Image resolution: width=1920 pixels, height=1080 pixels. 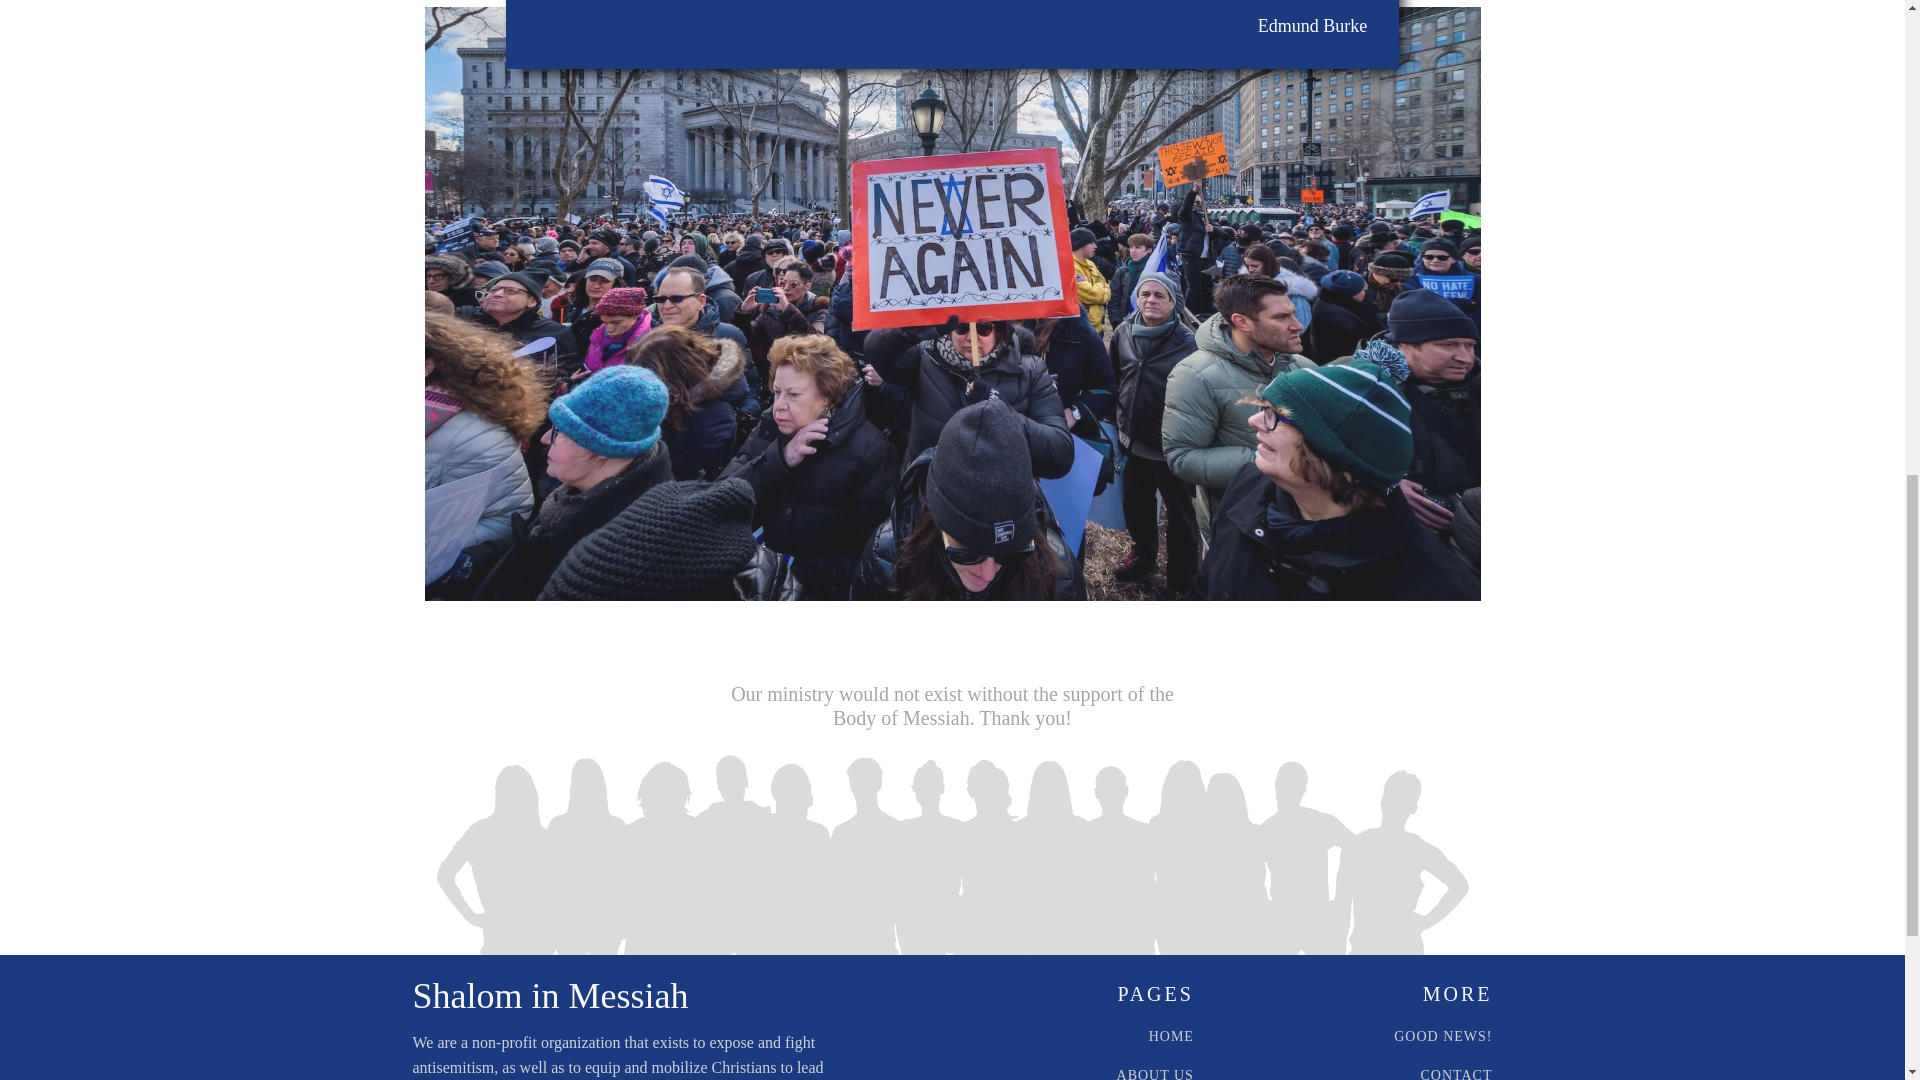 I want to click on CONTACT, so click(x=1456, y=1074).